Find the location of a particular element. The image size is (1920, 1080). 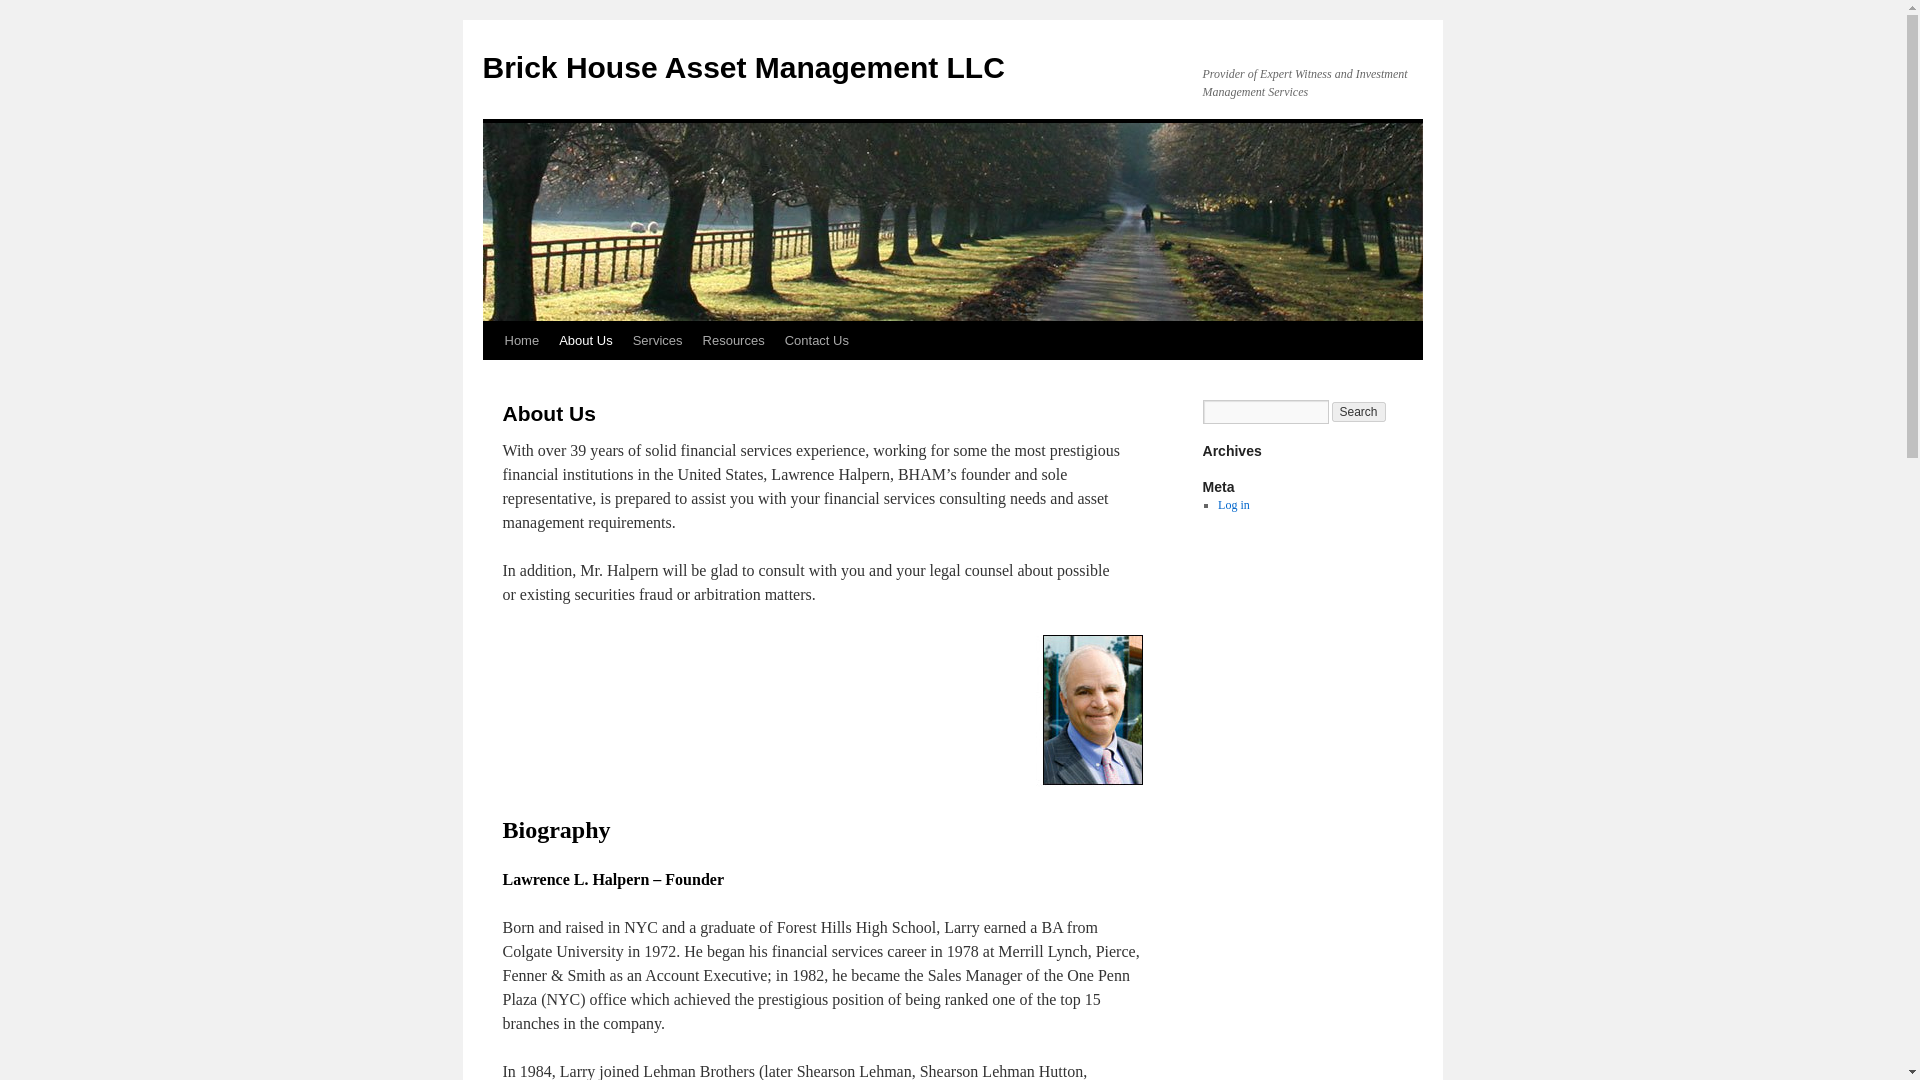

Log in is located at coordinates (1233, 504).